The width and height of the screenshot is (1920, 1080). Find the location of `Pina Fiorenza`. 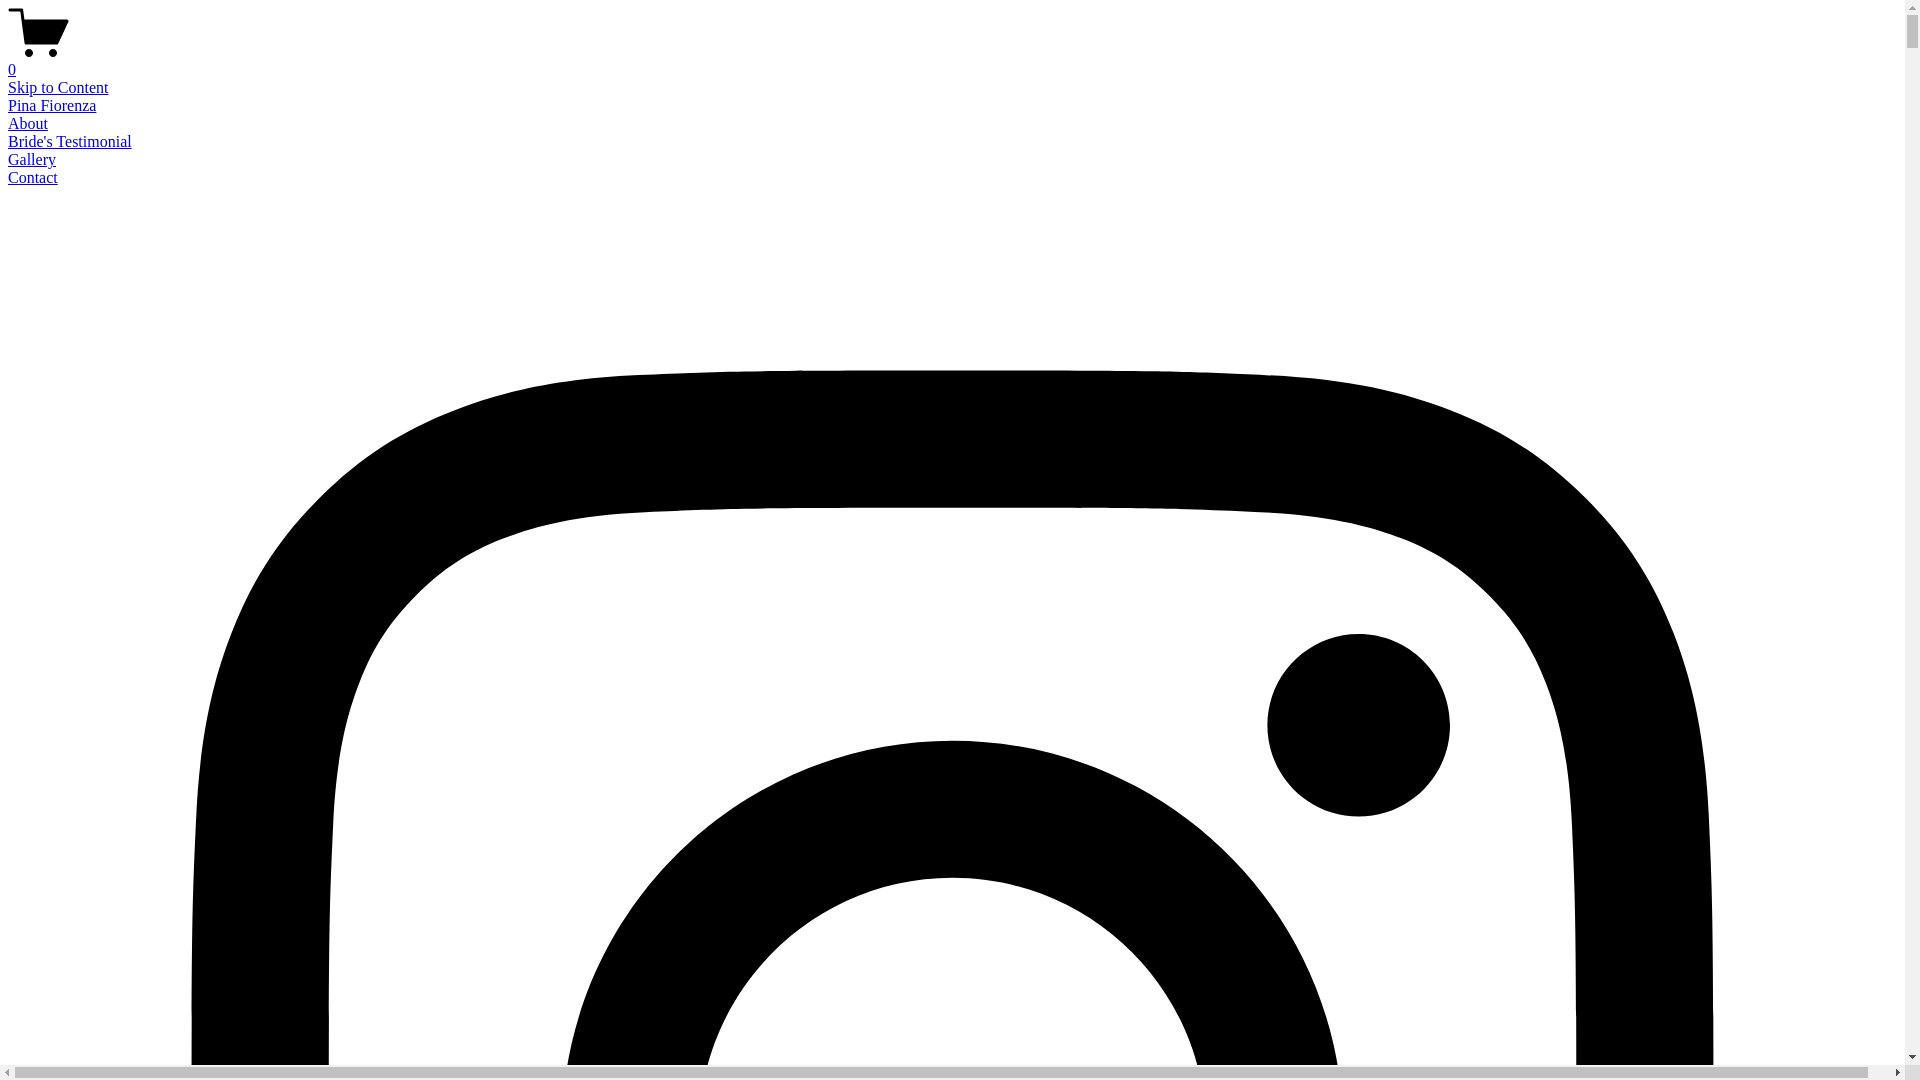

Pina Fiorenza is located at coordinates (52, 106).